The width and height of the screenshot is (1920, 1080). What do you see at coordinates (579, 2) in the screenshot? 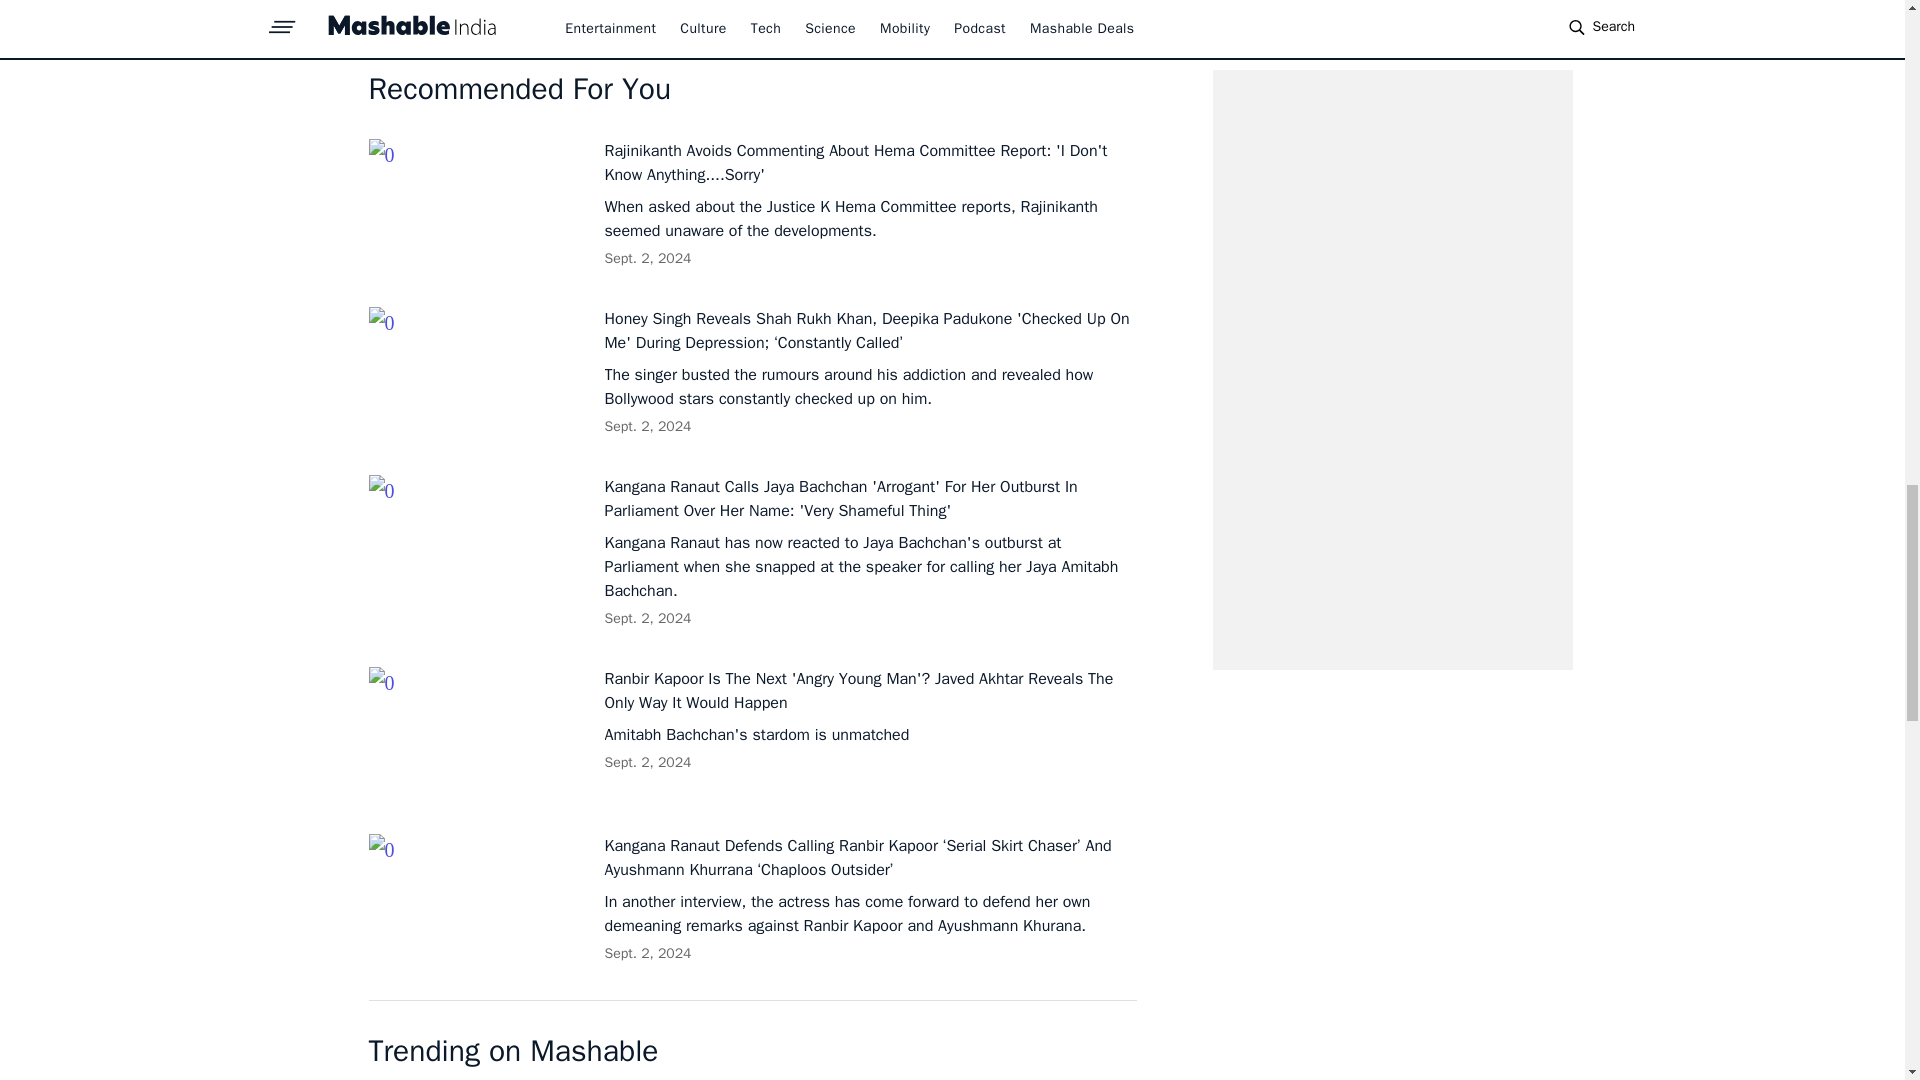
I see `Karan Johar` at bounding box center [579, 2].